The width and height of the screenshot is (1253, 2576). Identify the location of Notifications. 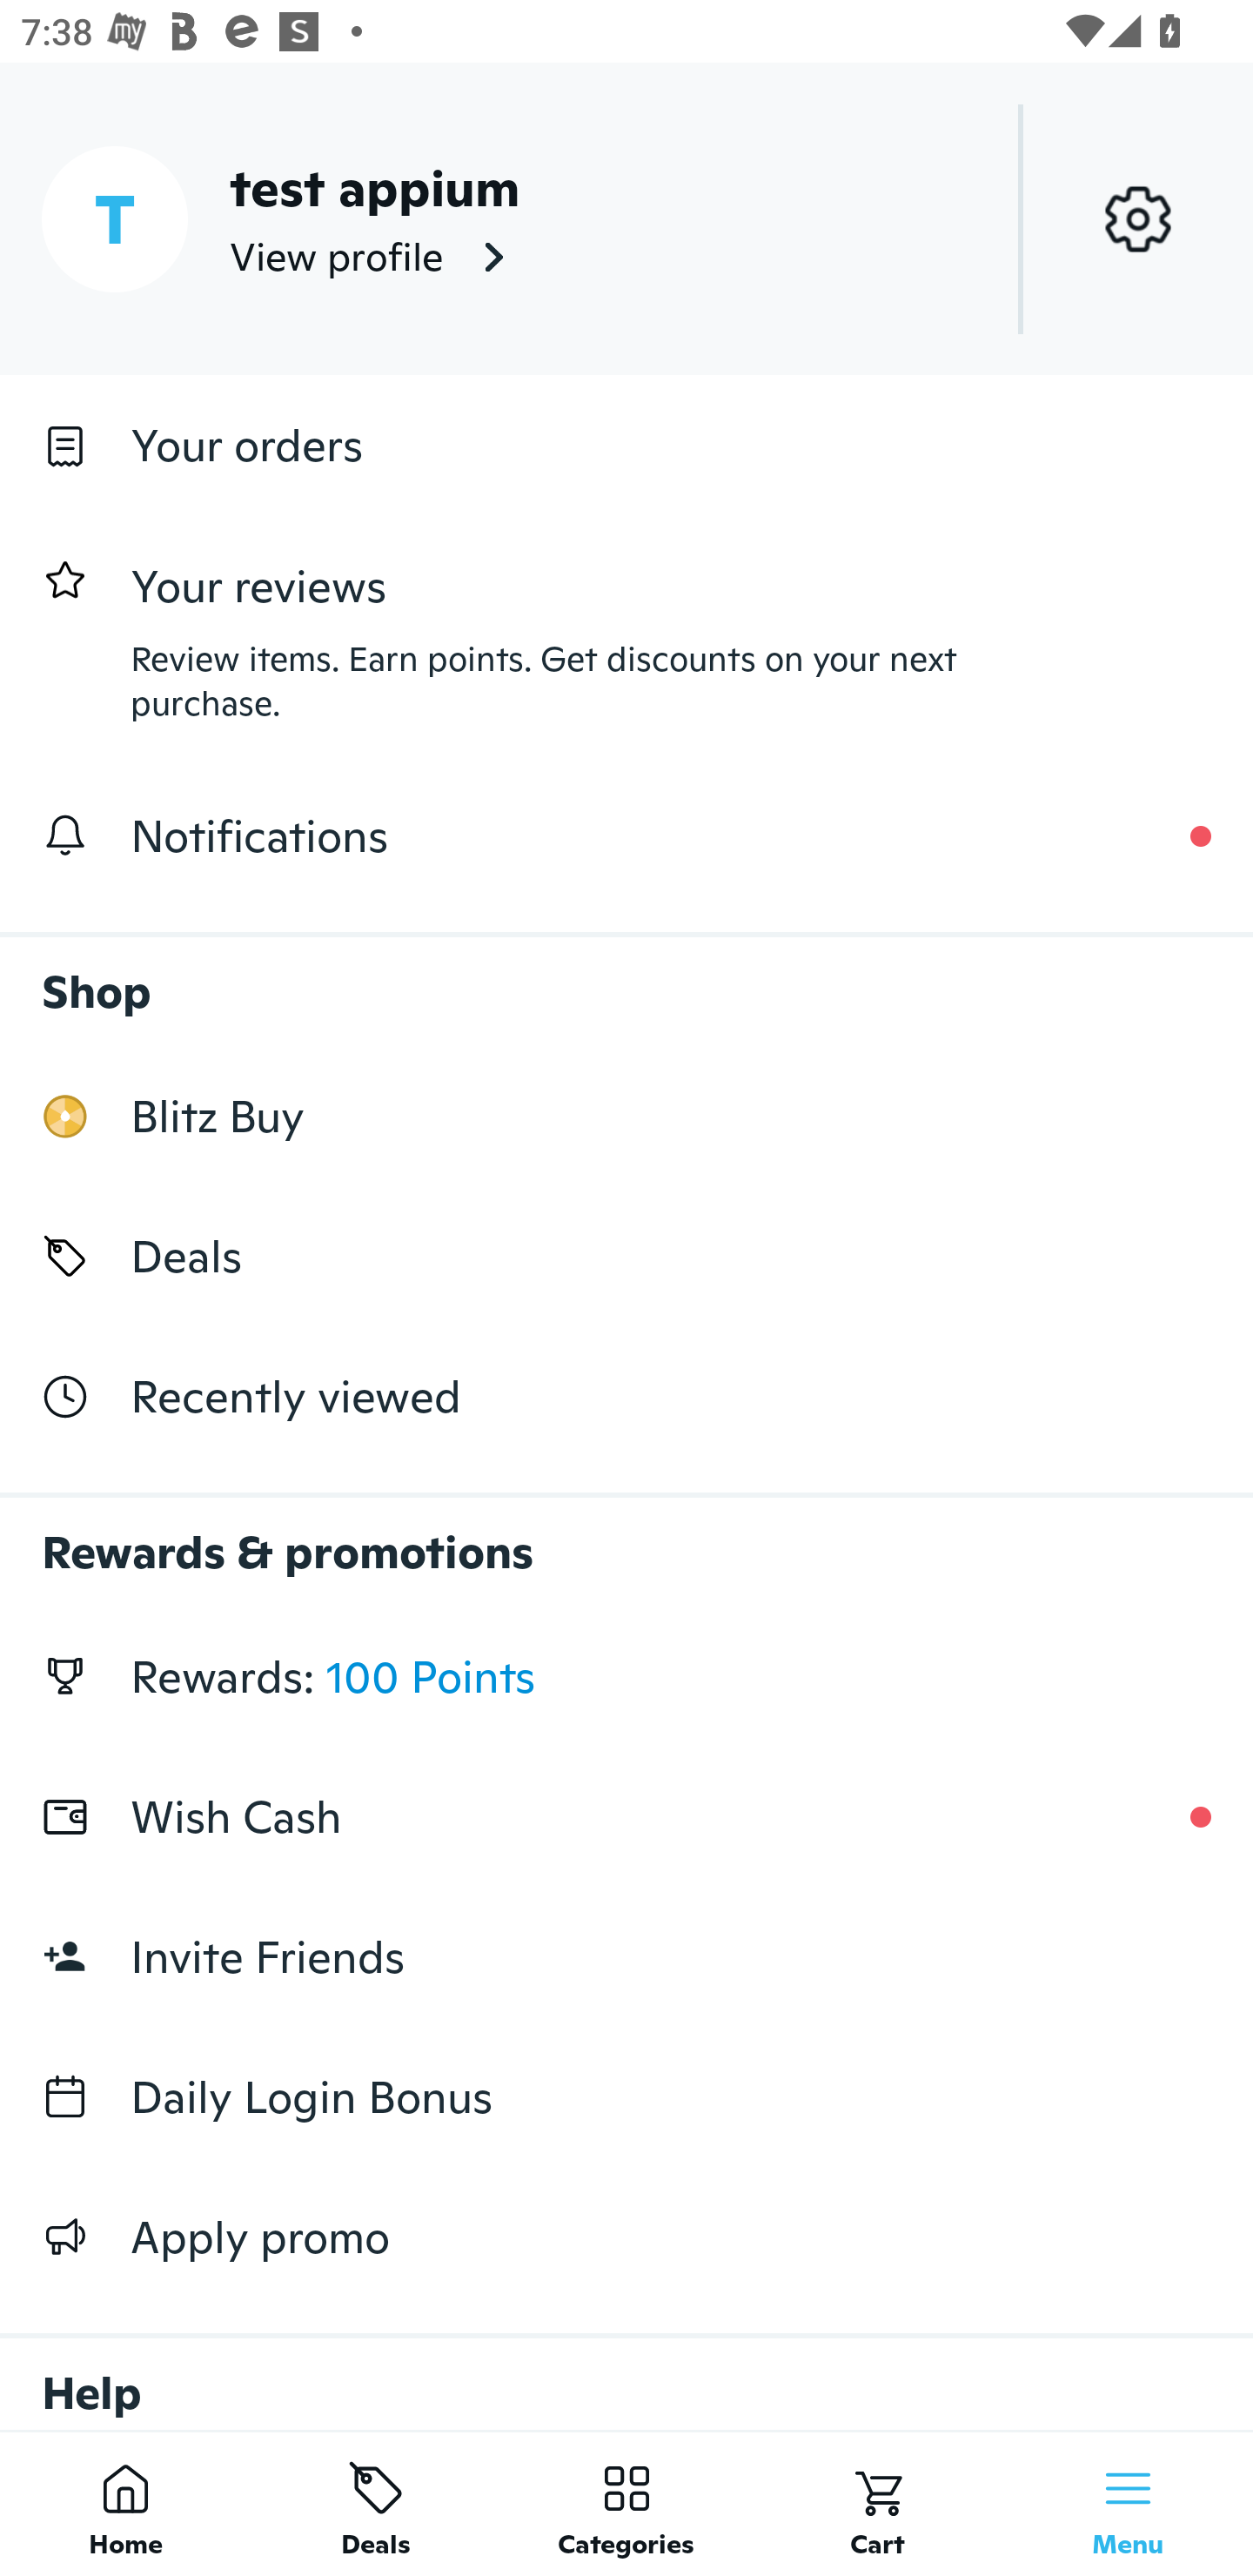
(626, 835).